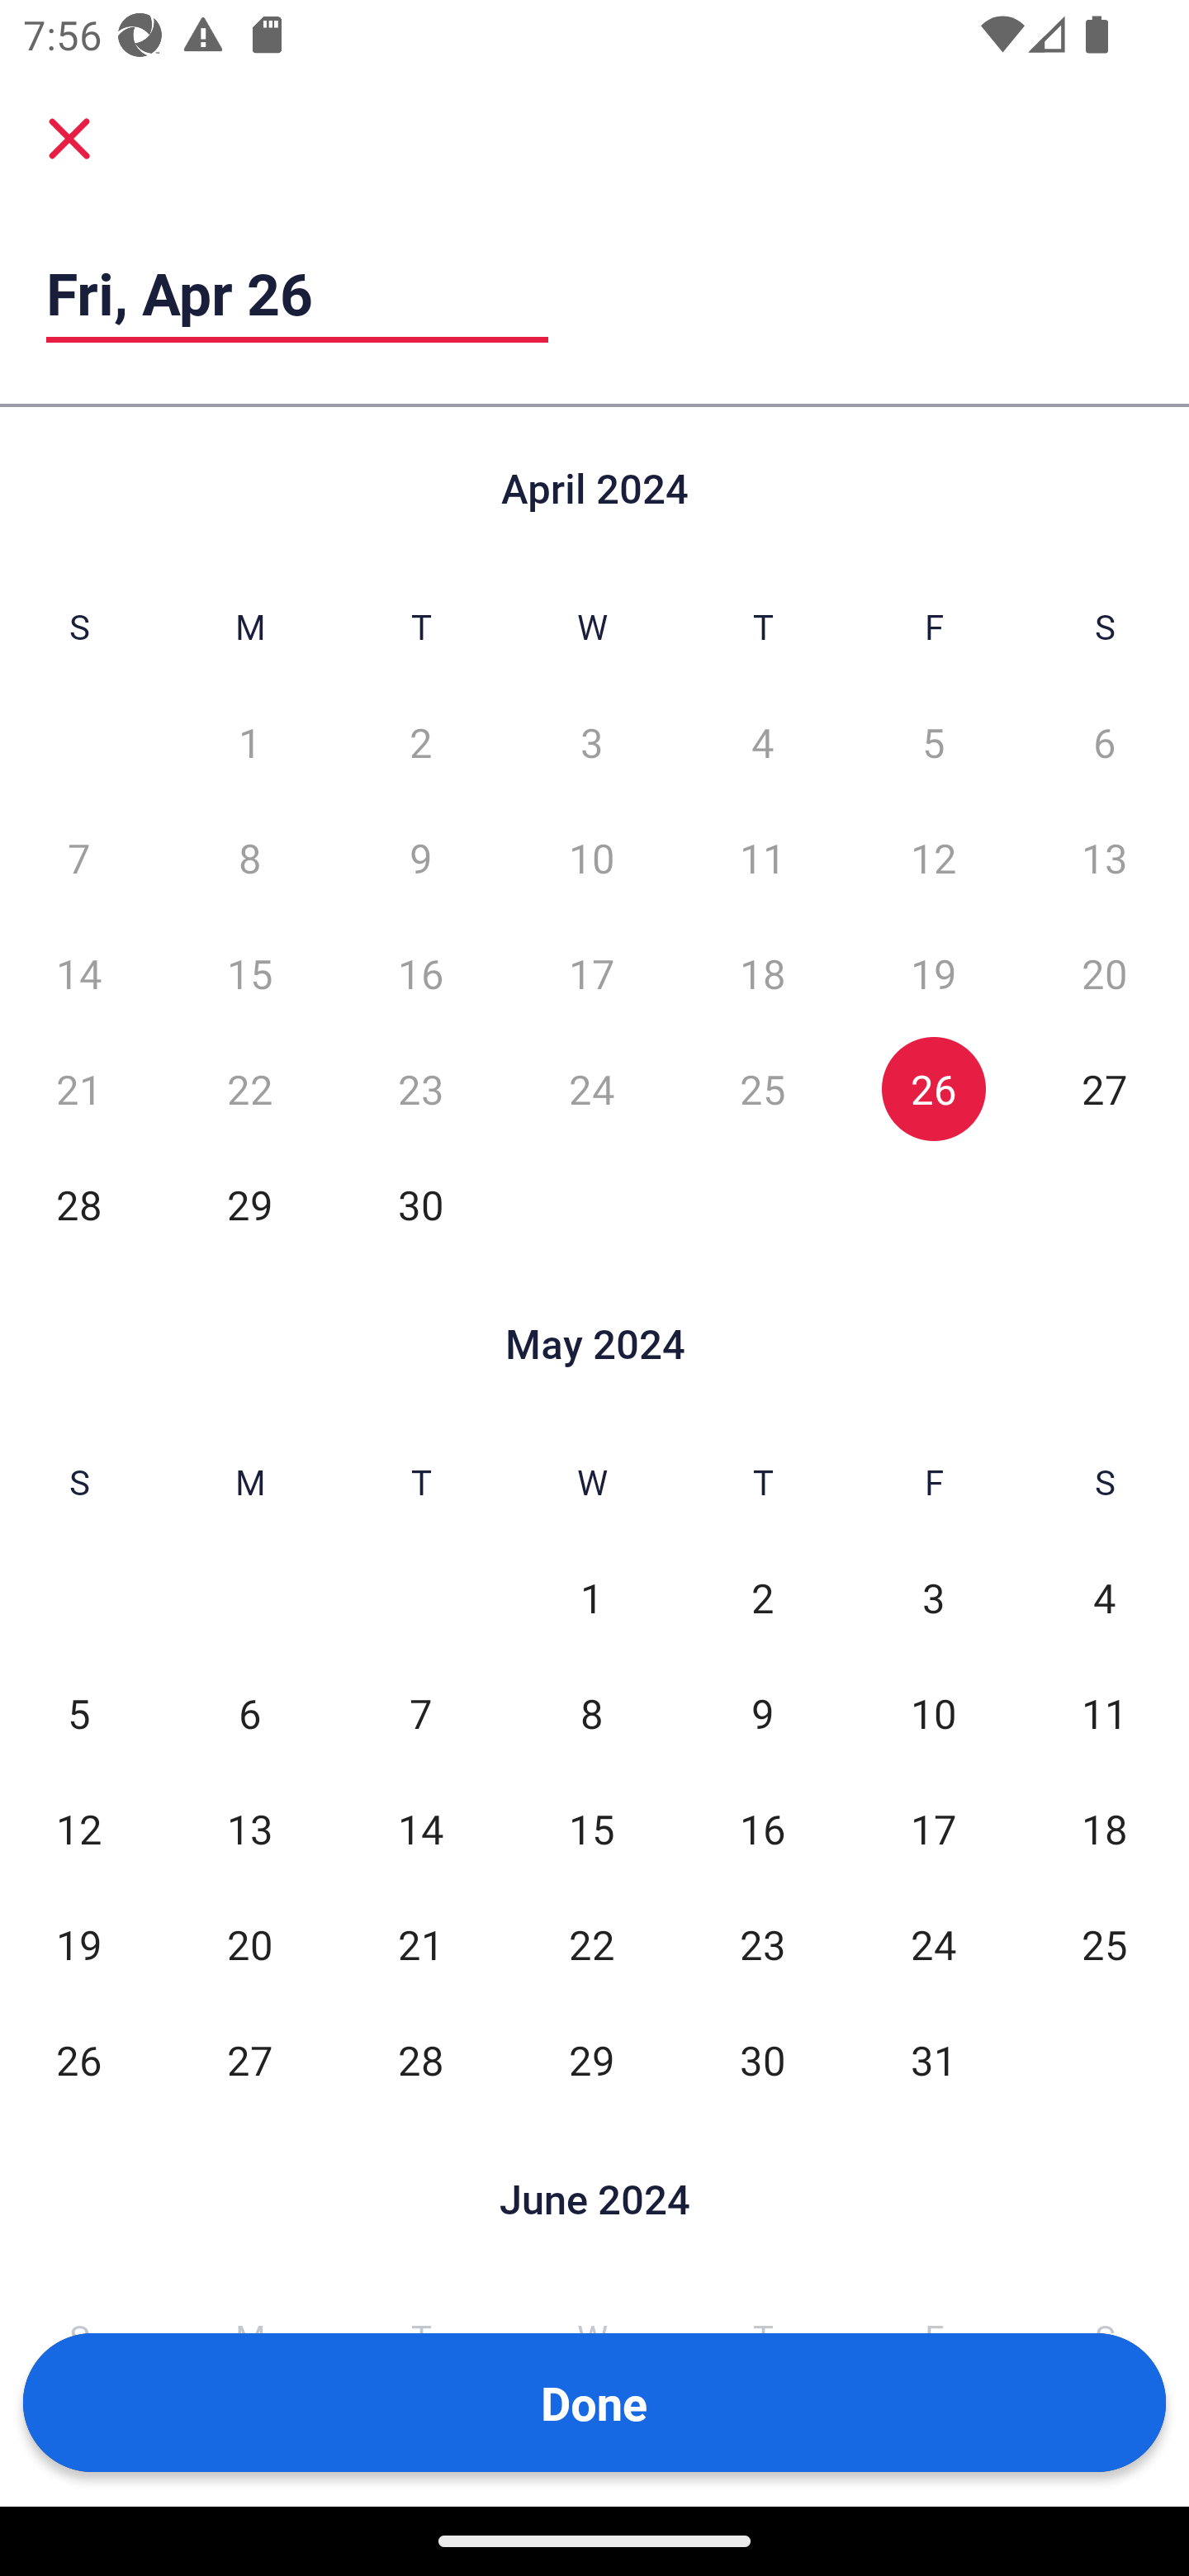  What do you see at coordinates (1105, 857) in the screenshot?
I see `13 Sat, Apr 13, Not Selected` at bounding box center [1105, 857].